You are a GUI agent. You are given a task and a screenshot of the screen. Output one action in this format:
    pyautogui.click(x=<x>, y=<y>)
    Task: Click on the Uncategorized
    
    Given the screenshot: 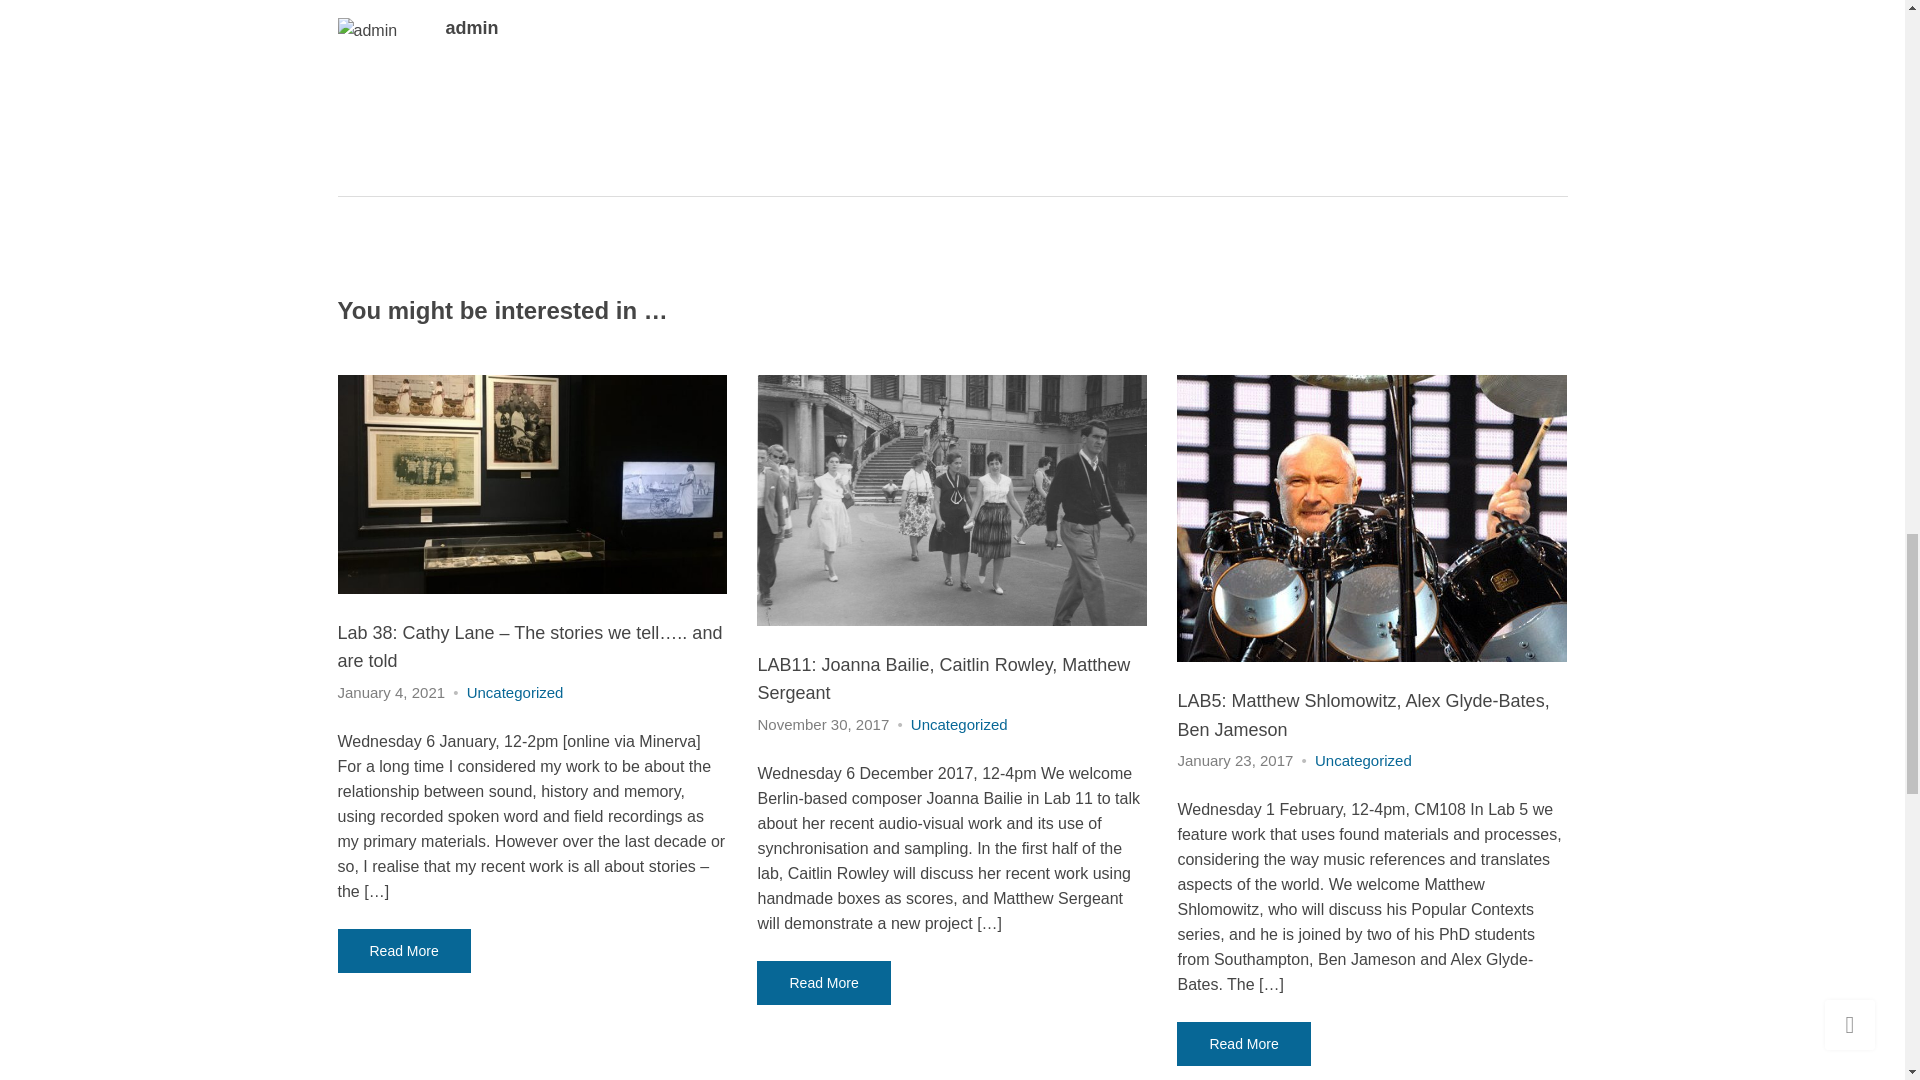 What is the action you would take?
    pyautogui.click(x=959, y=724)
    